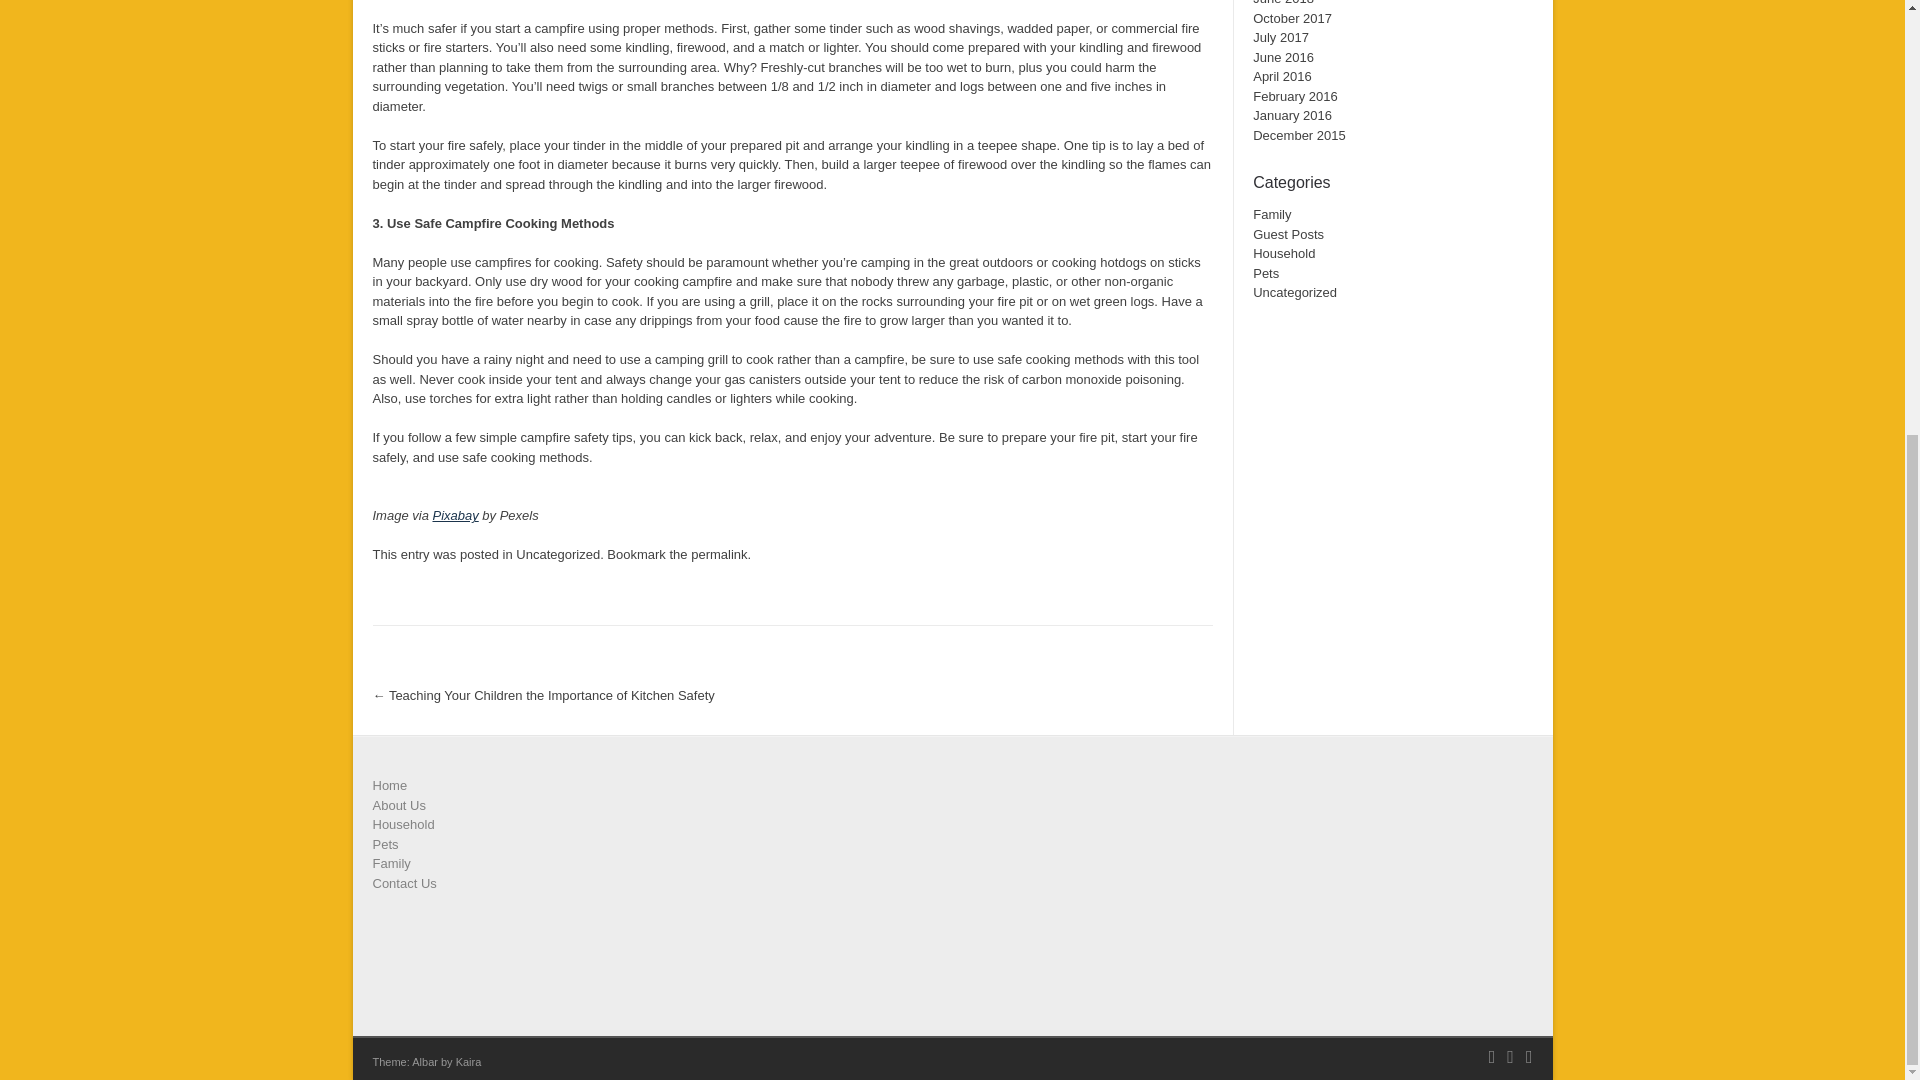 This screenshot has width=1920, height=1080. What do you see at coordinates (390, 784) in the screenshot?
I see `Home` at bounding box center [390, 784].